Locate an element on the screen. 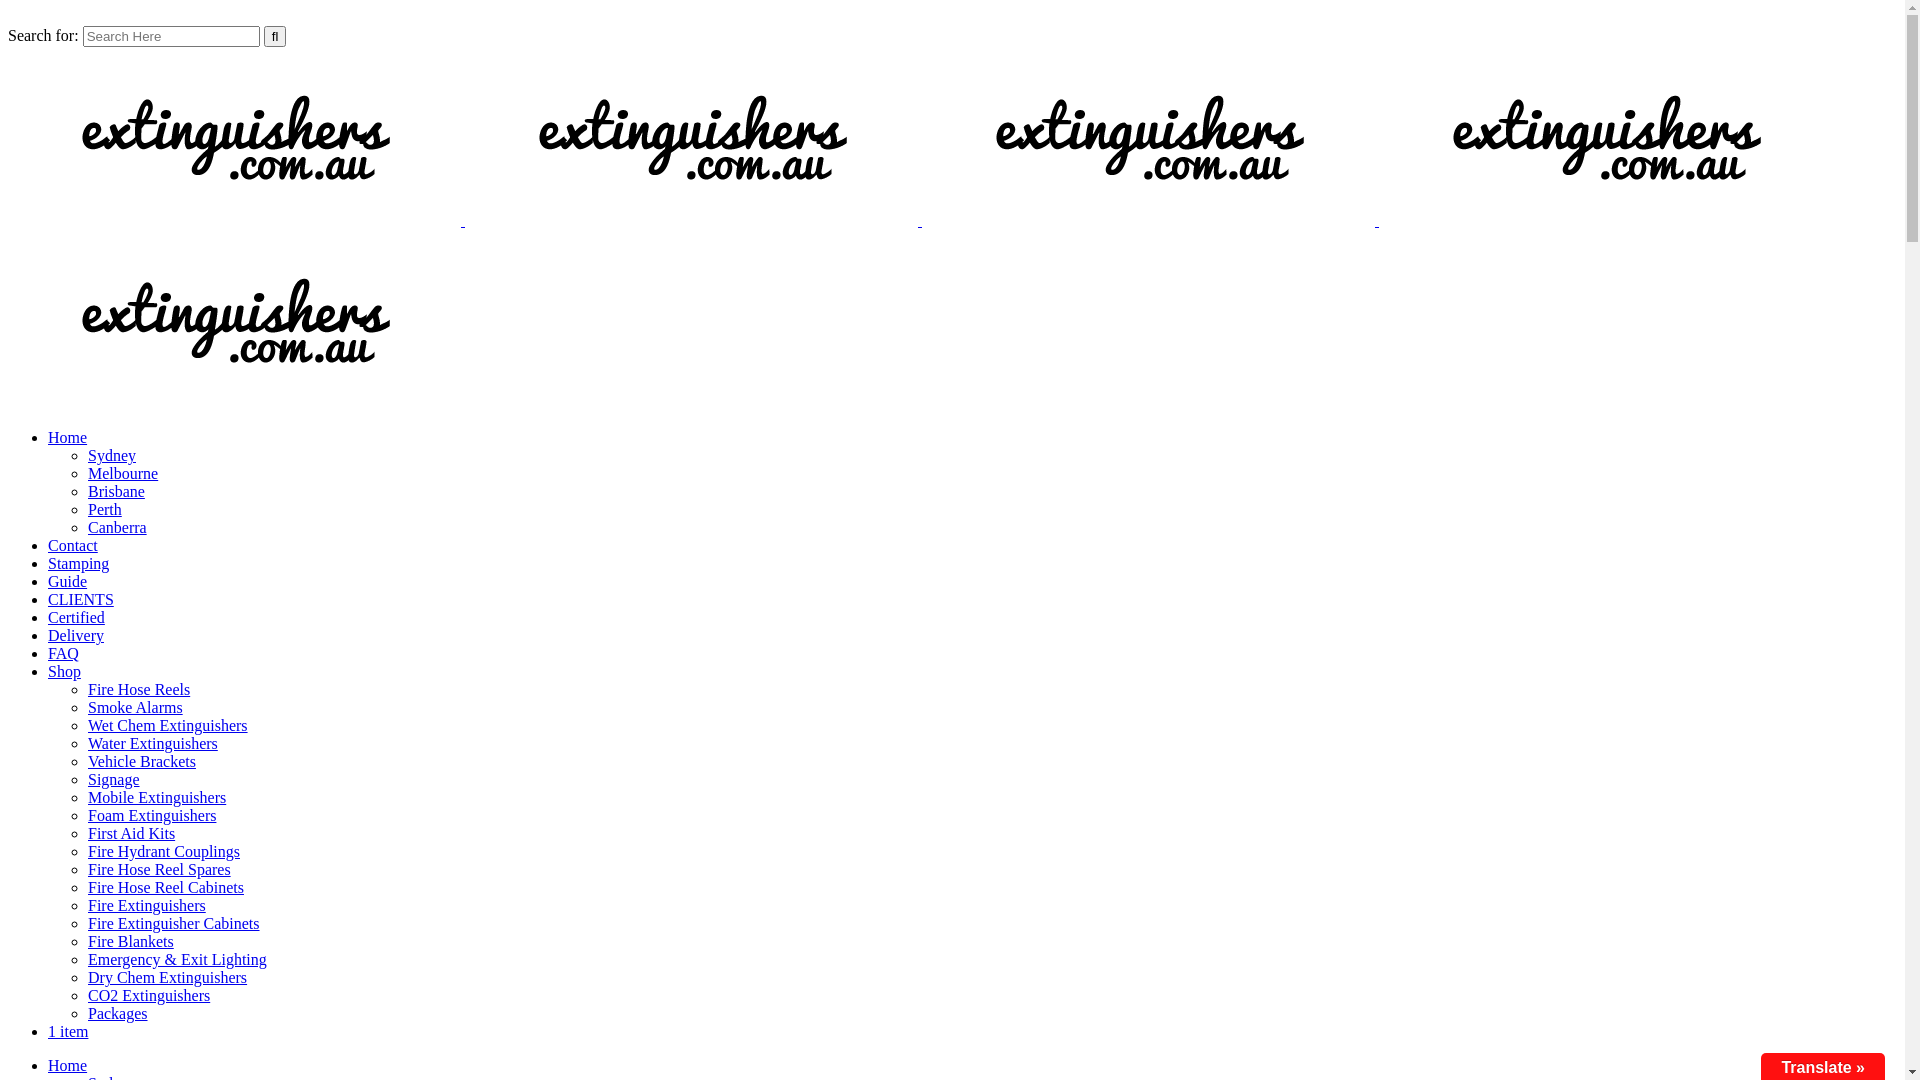 The image size is (1920, 1080). Water Extinguishers is located at coordinates (153, 744).